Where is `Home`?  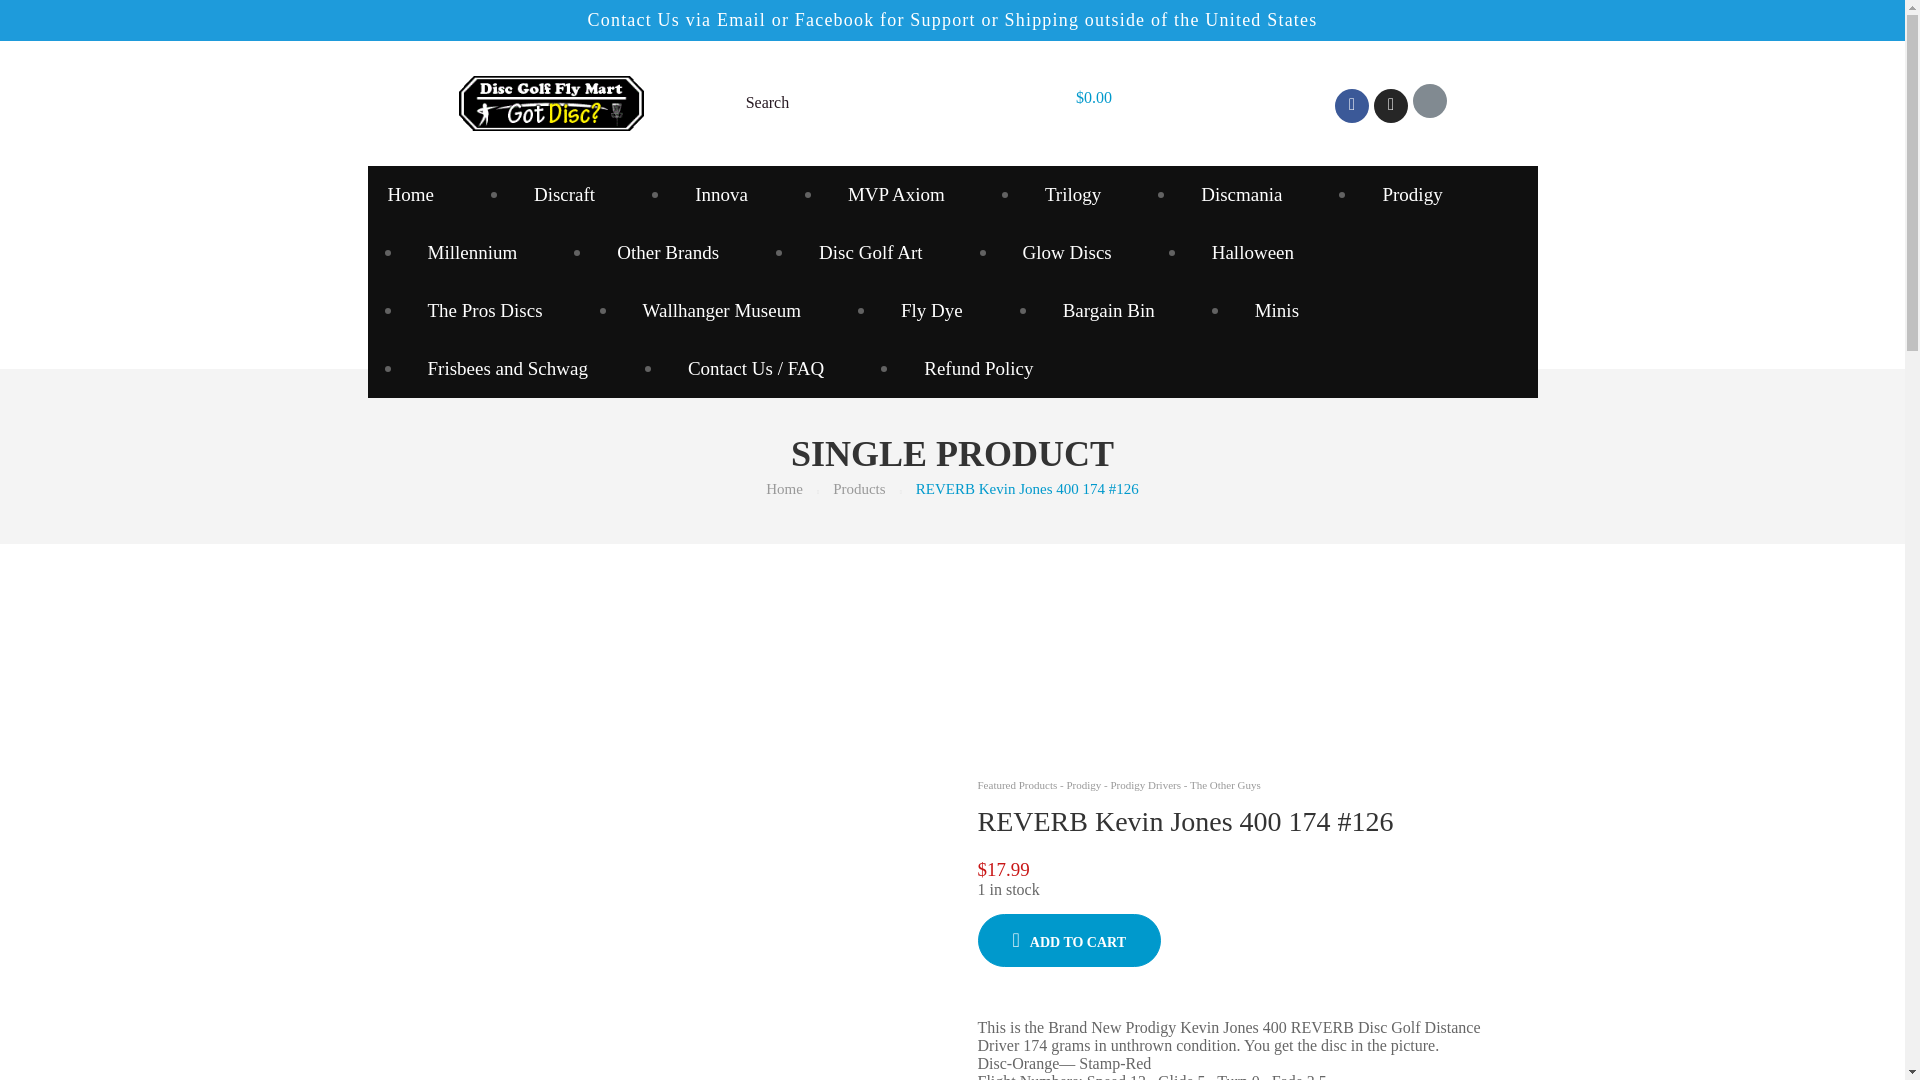 Home is located at coordinates (784, 488).